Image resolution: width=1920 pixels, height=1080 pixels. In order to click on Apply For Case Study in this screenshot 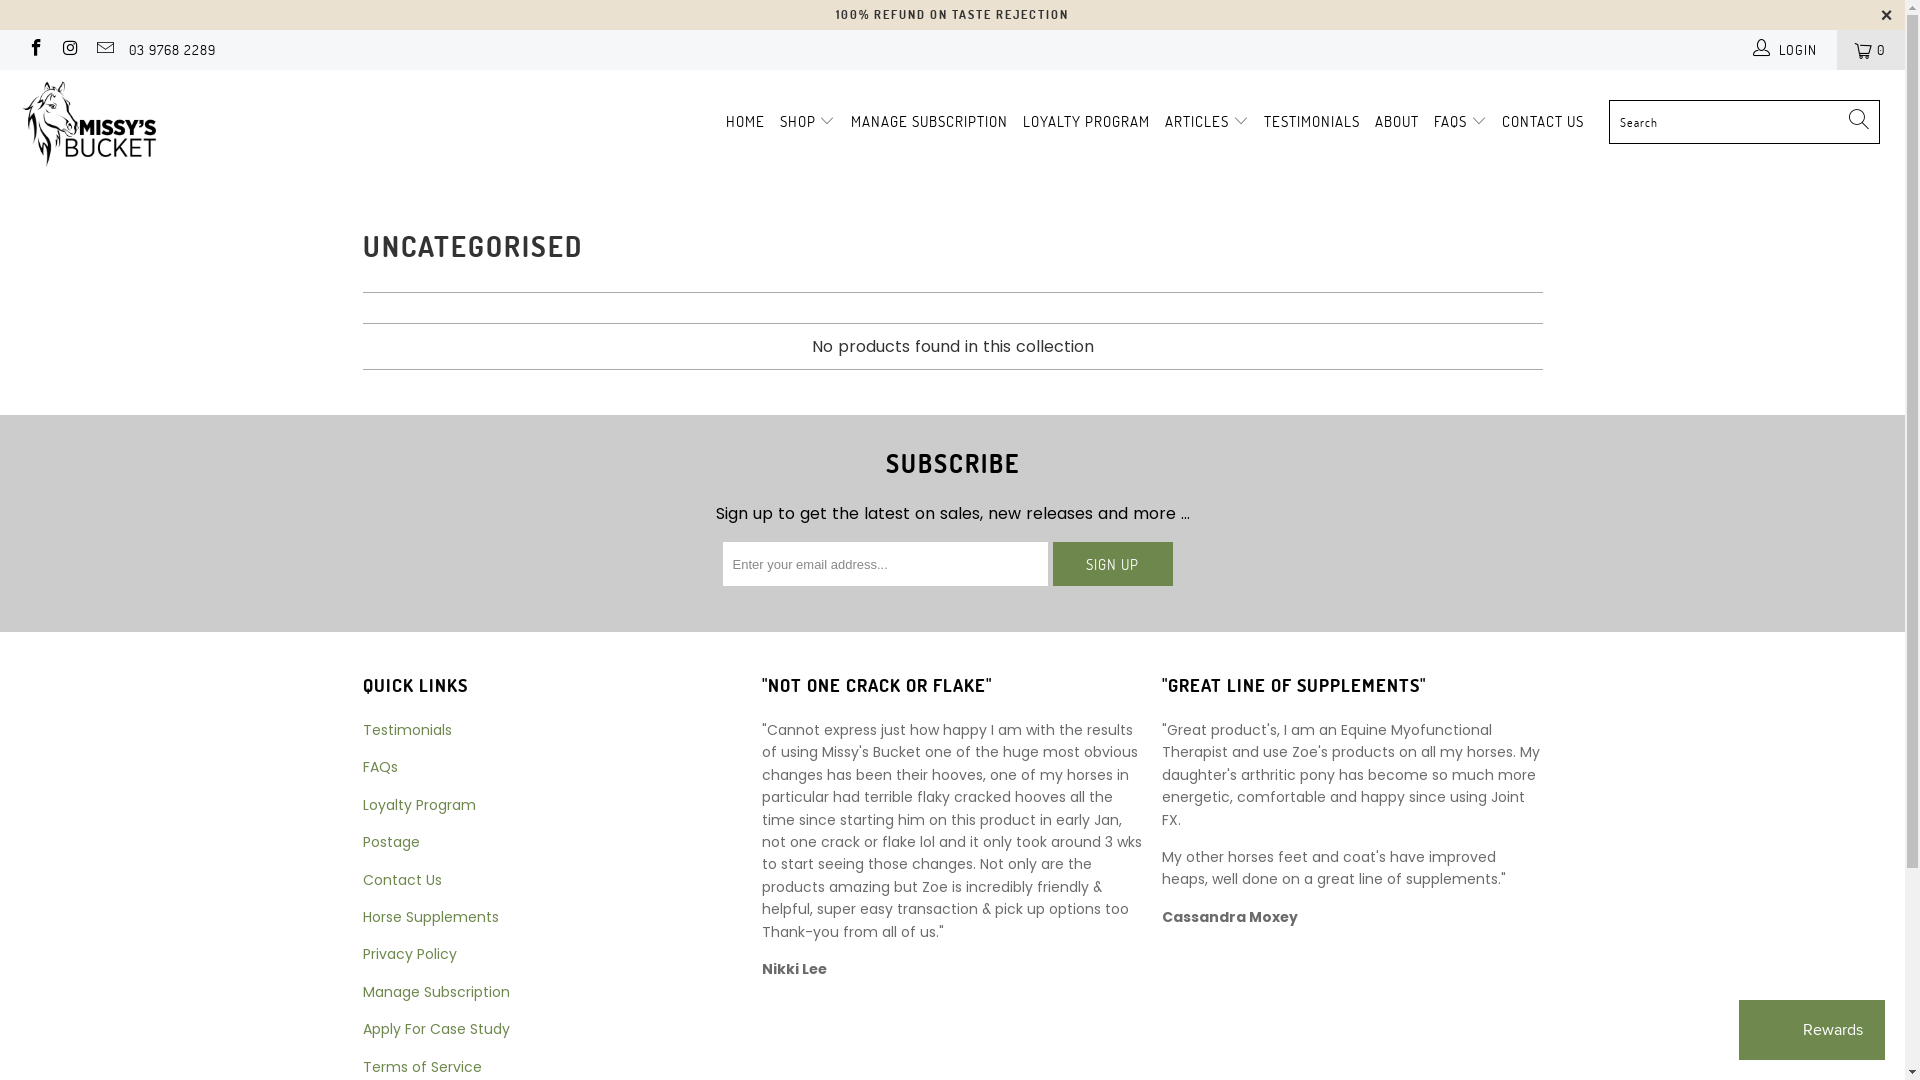, I will do `click(435, 1029)`.